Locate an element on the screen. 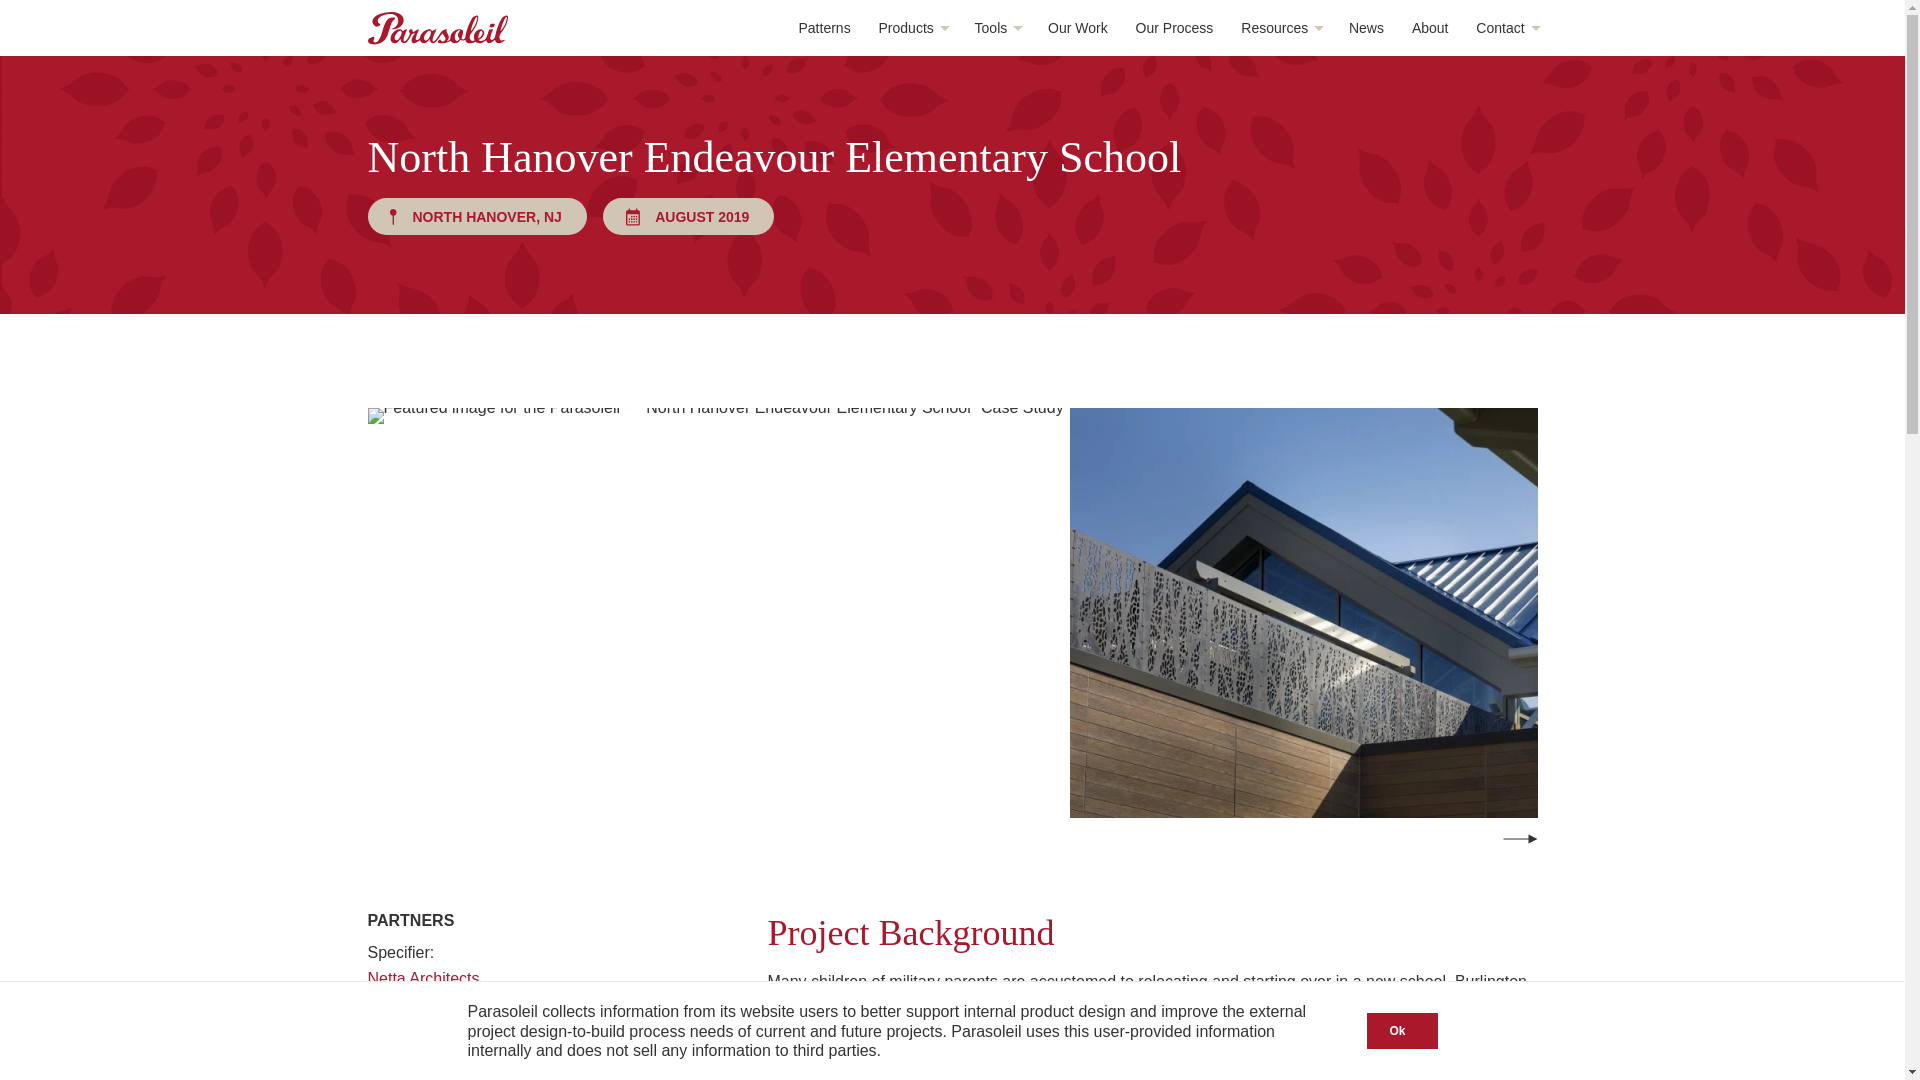  About is located at coordinates (1430, 28).